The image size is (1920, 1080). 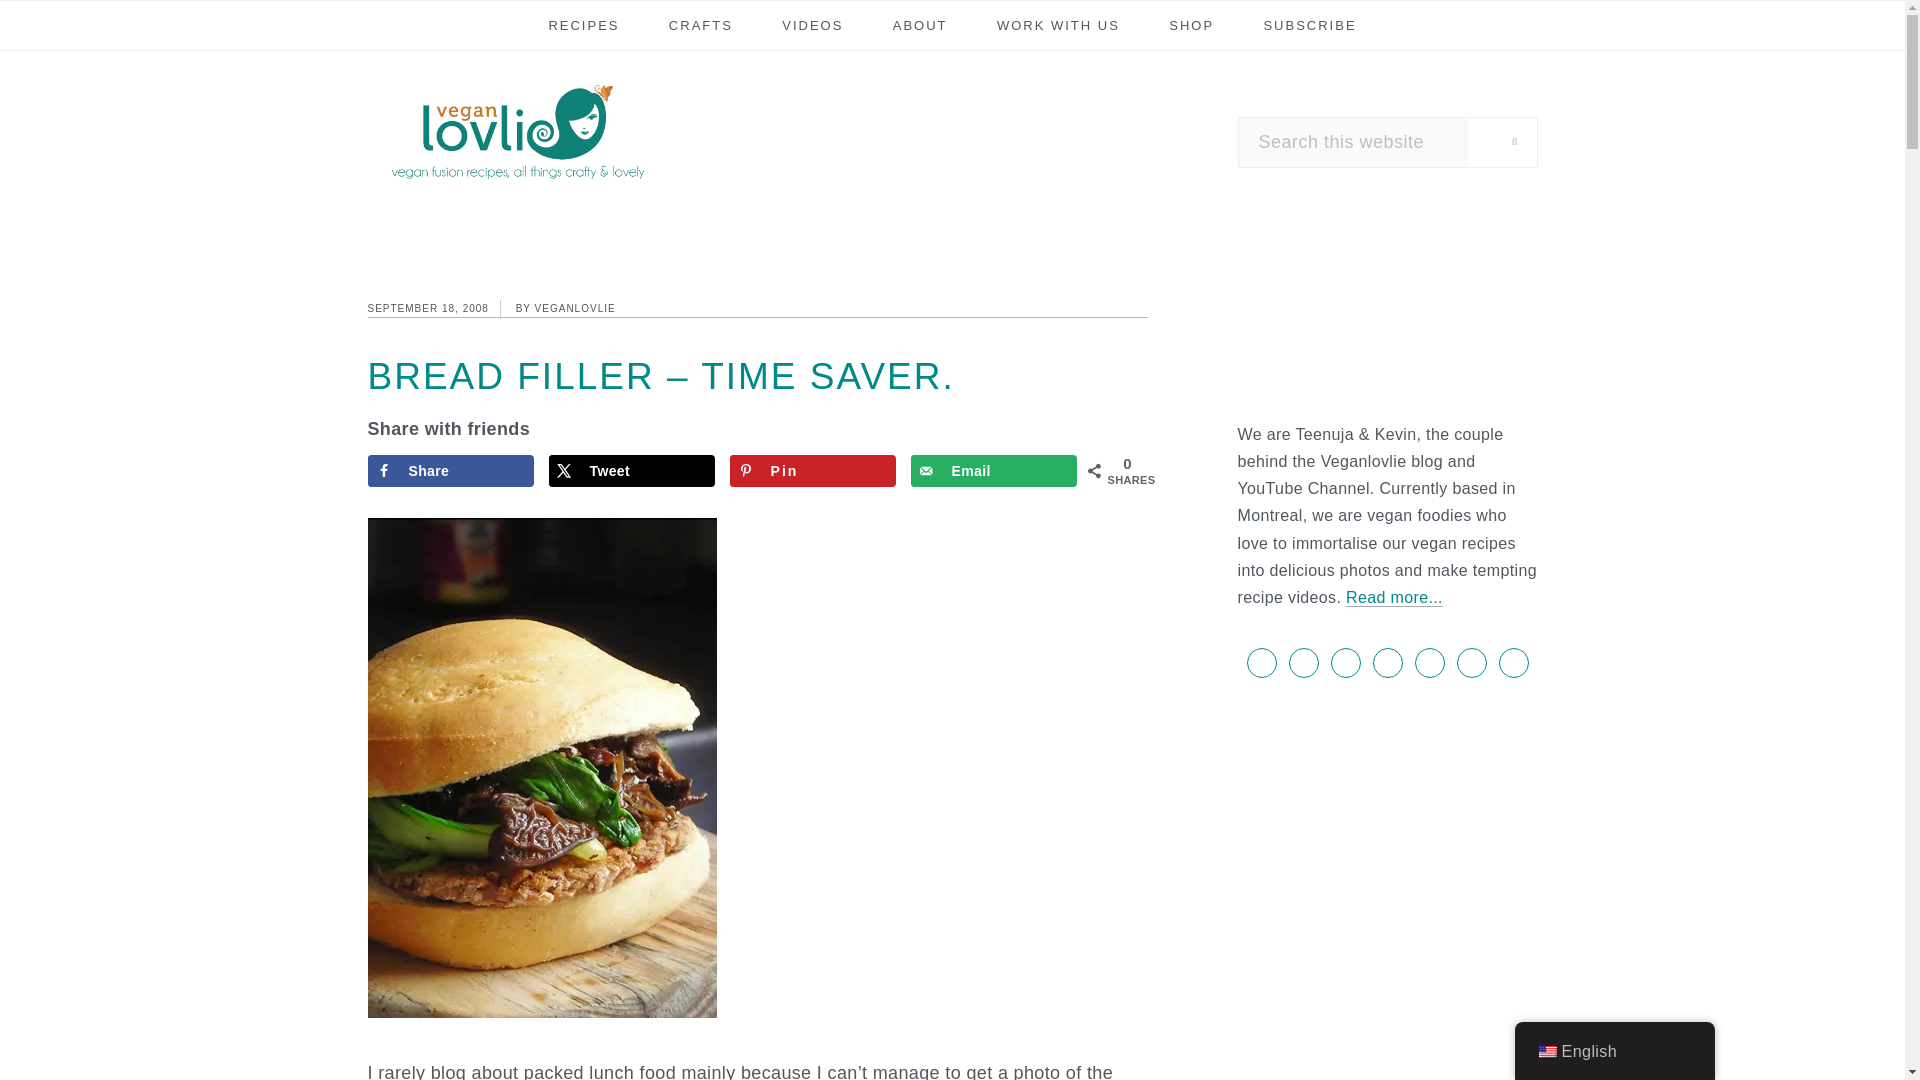 I want to click on ABOUT, so click(x=920, y=24).